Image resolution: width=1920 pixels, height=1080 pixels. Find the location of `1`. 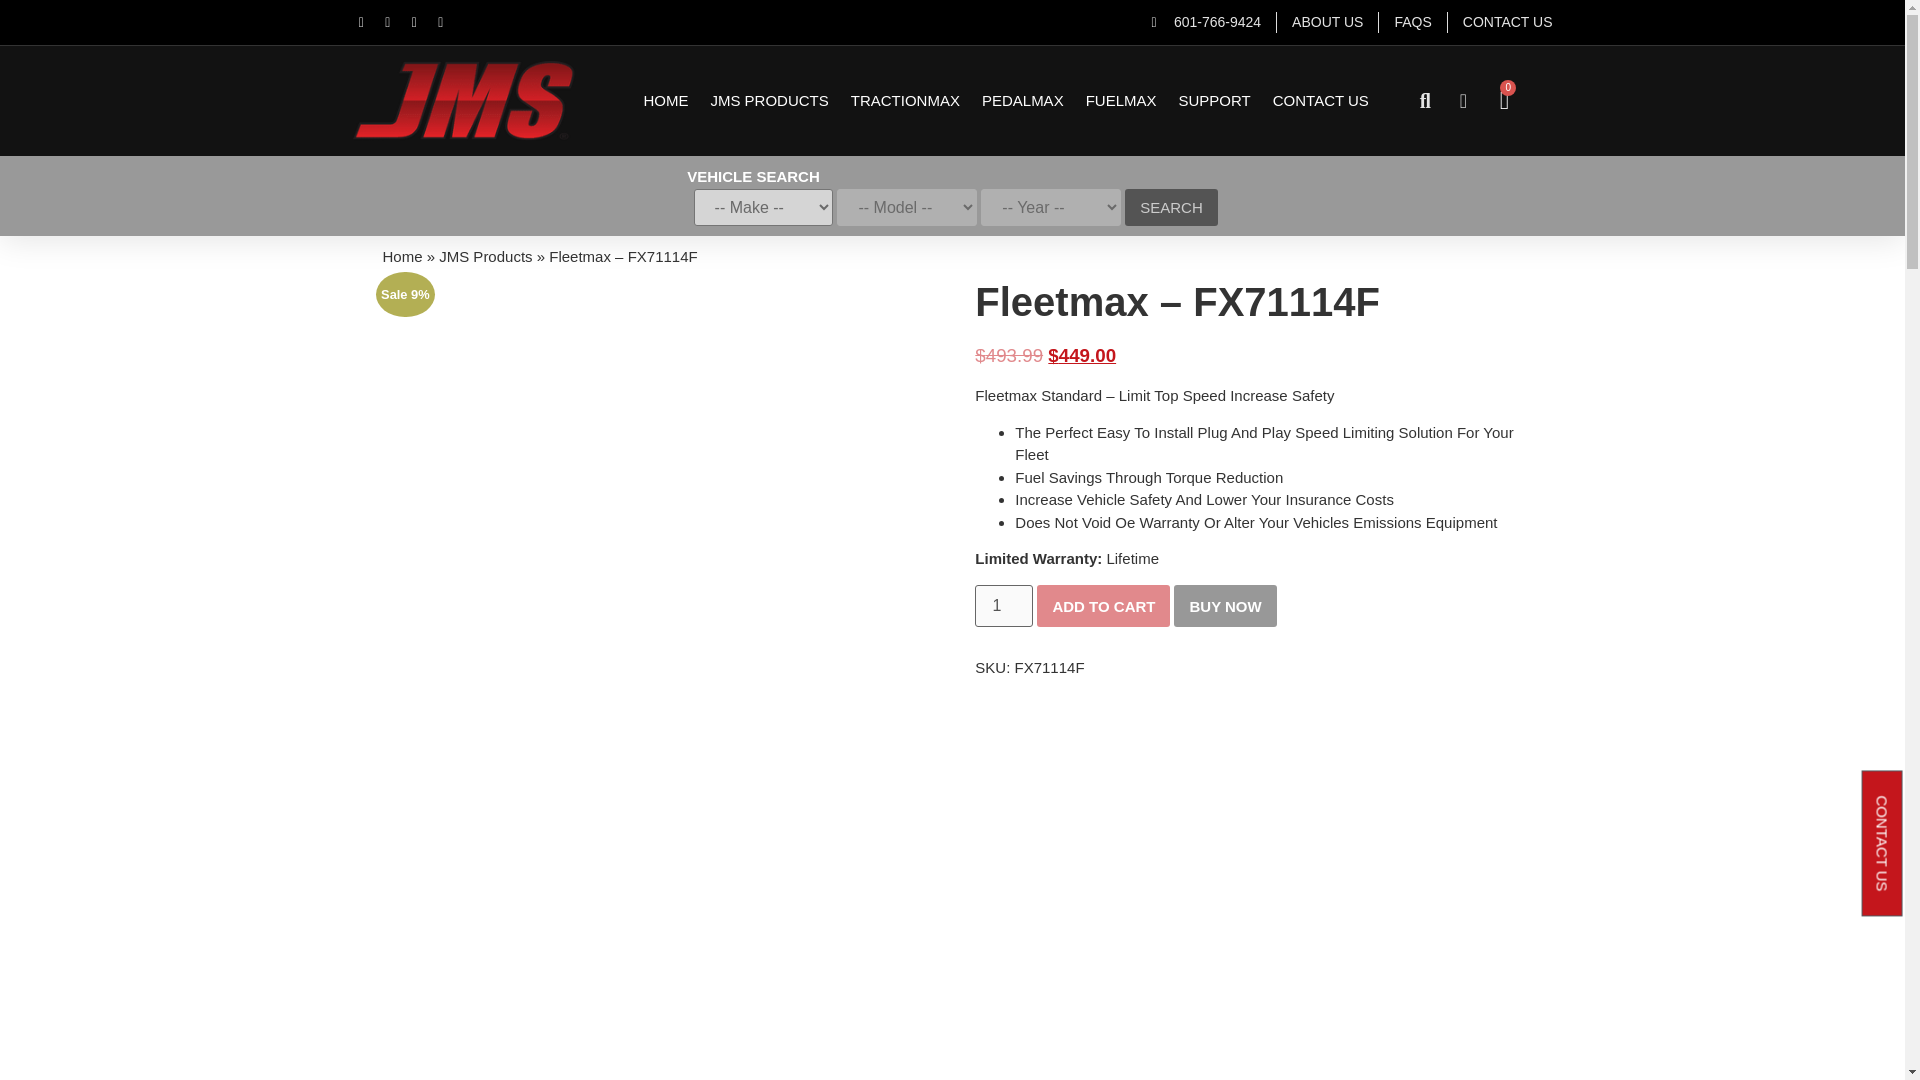

1 is located at coordinates (1004, 606).